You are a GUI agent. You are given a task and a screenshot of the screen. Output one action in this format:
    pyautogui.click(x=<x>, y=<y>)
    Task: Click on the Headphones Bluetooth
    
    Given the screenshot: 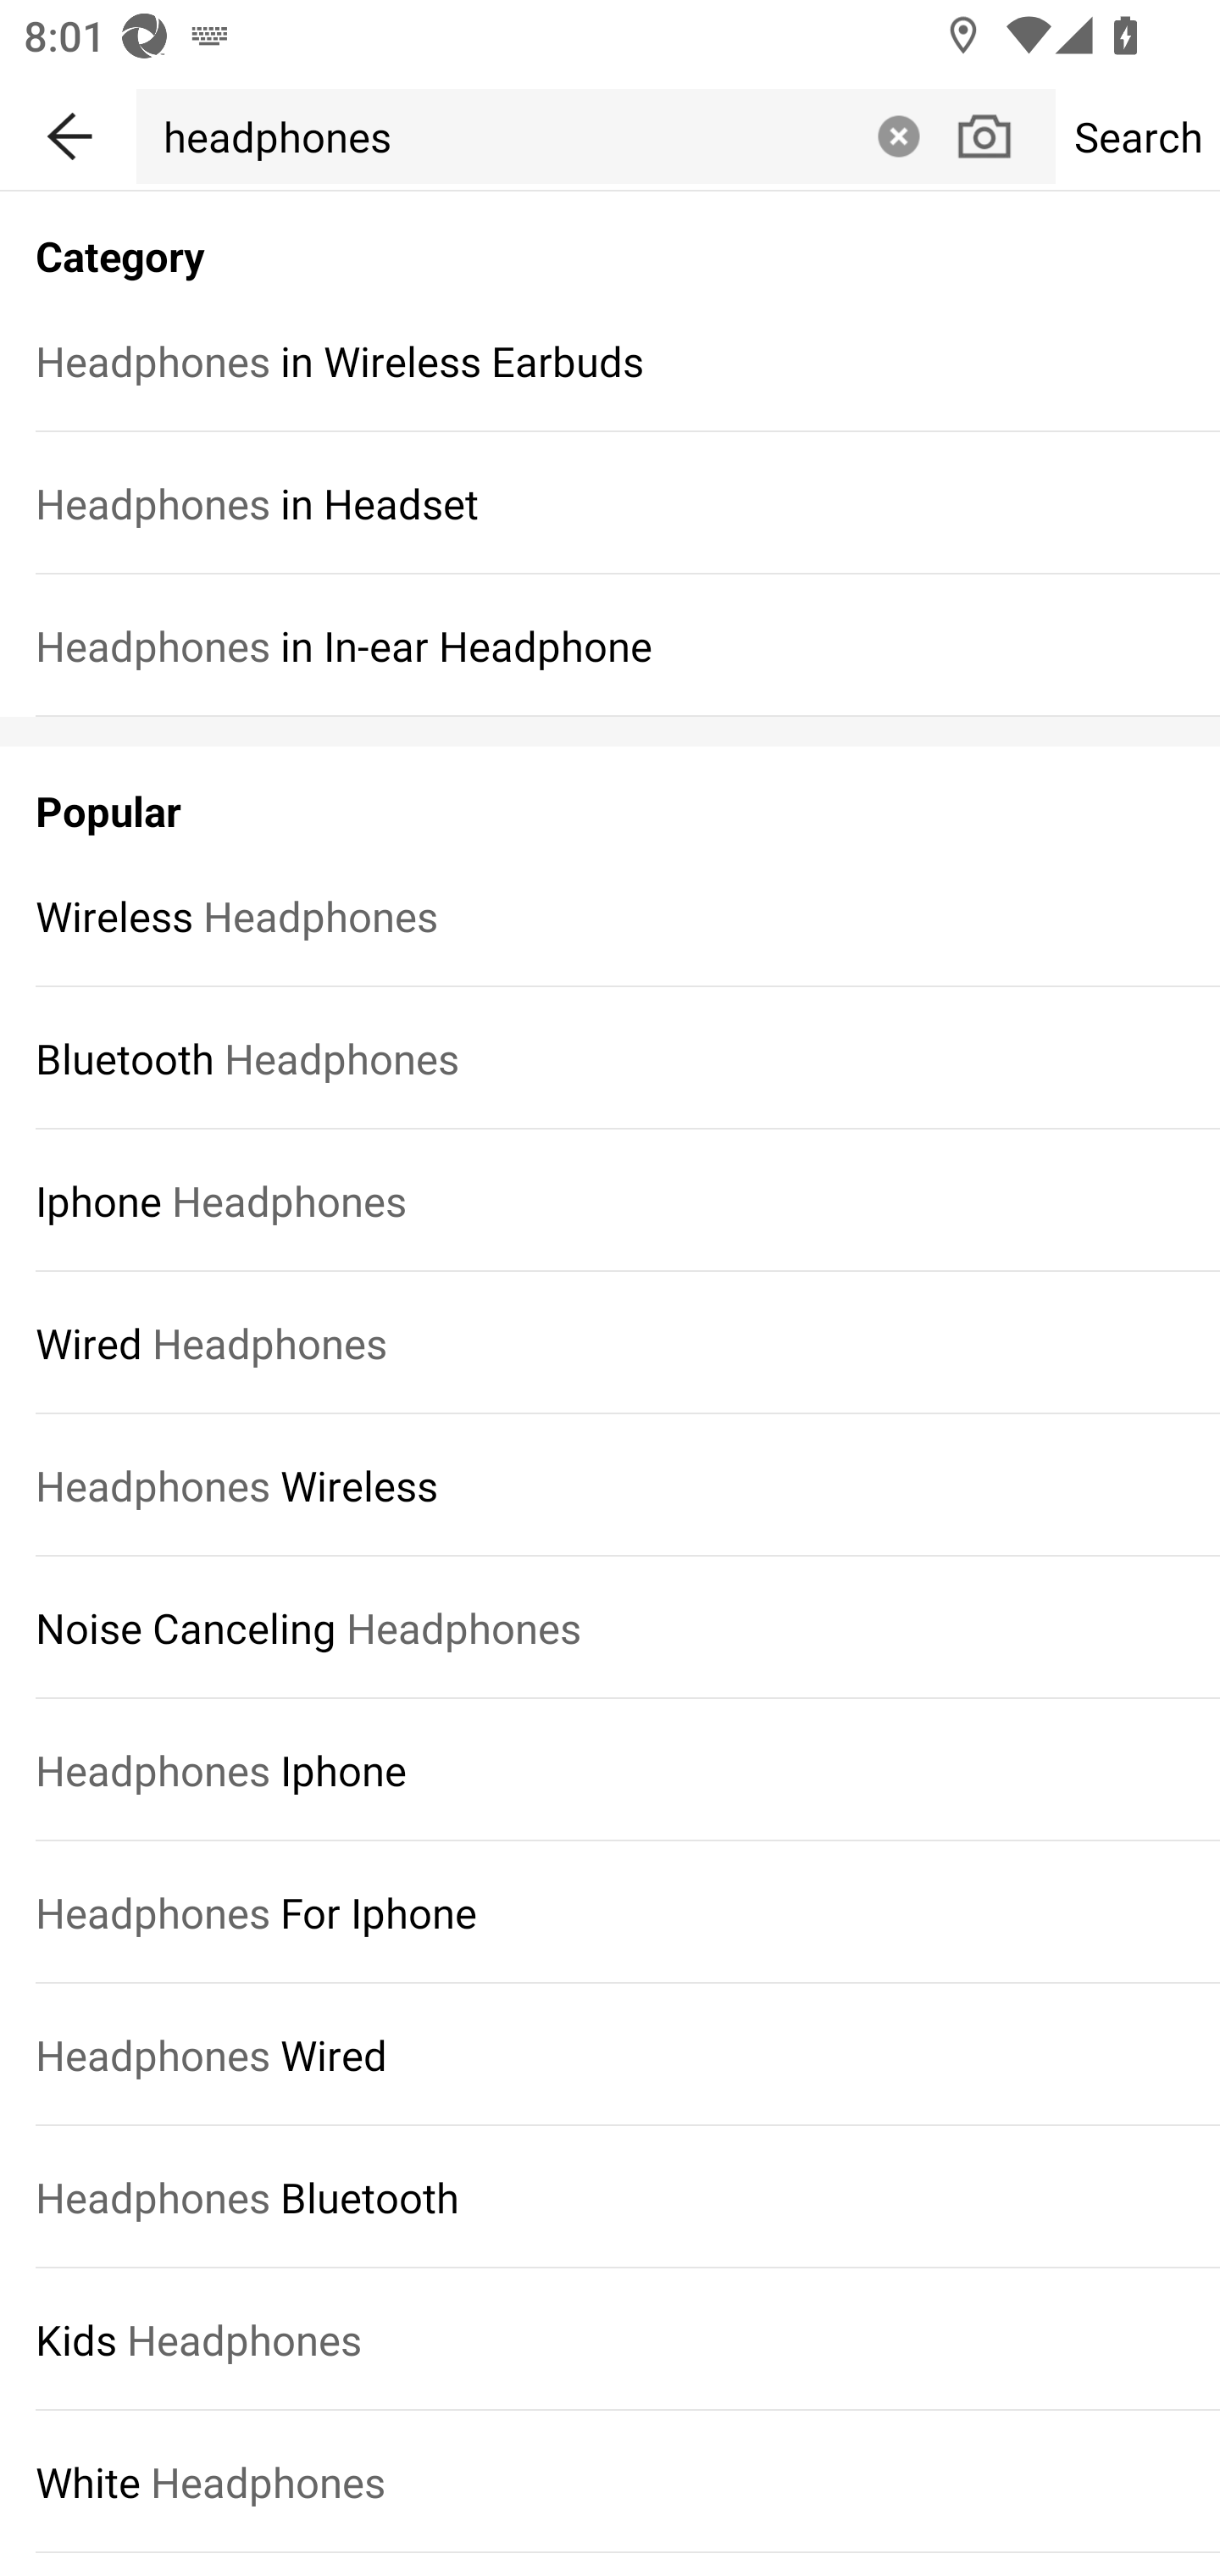 What is the action you would take?
    pyautogui.click(x=610, y=2197)
    